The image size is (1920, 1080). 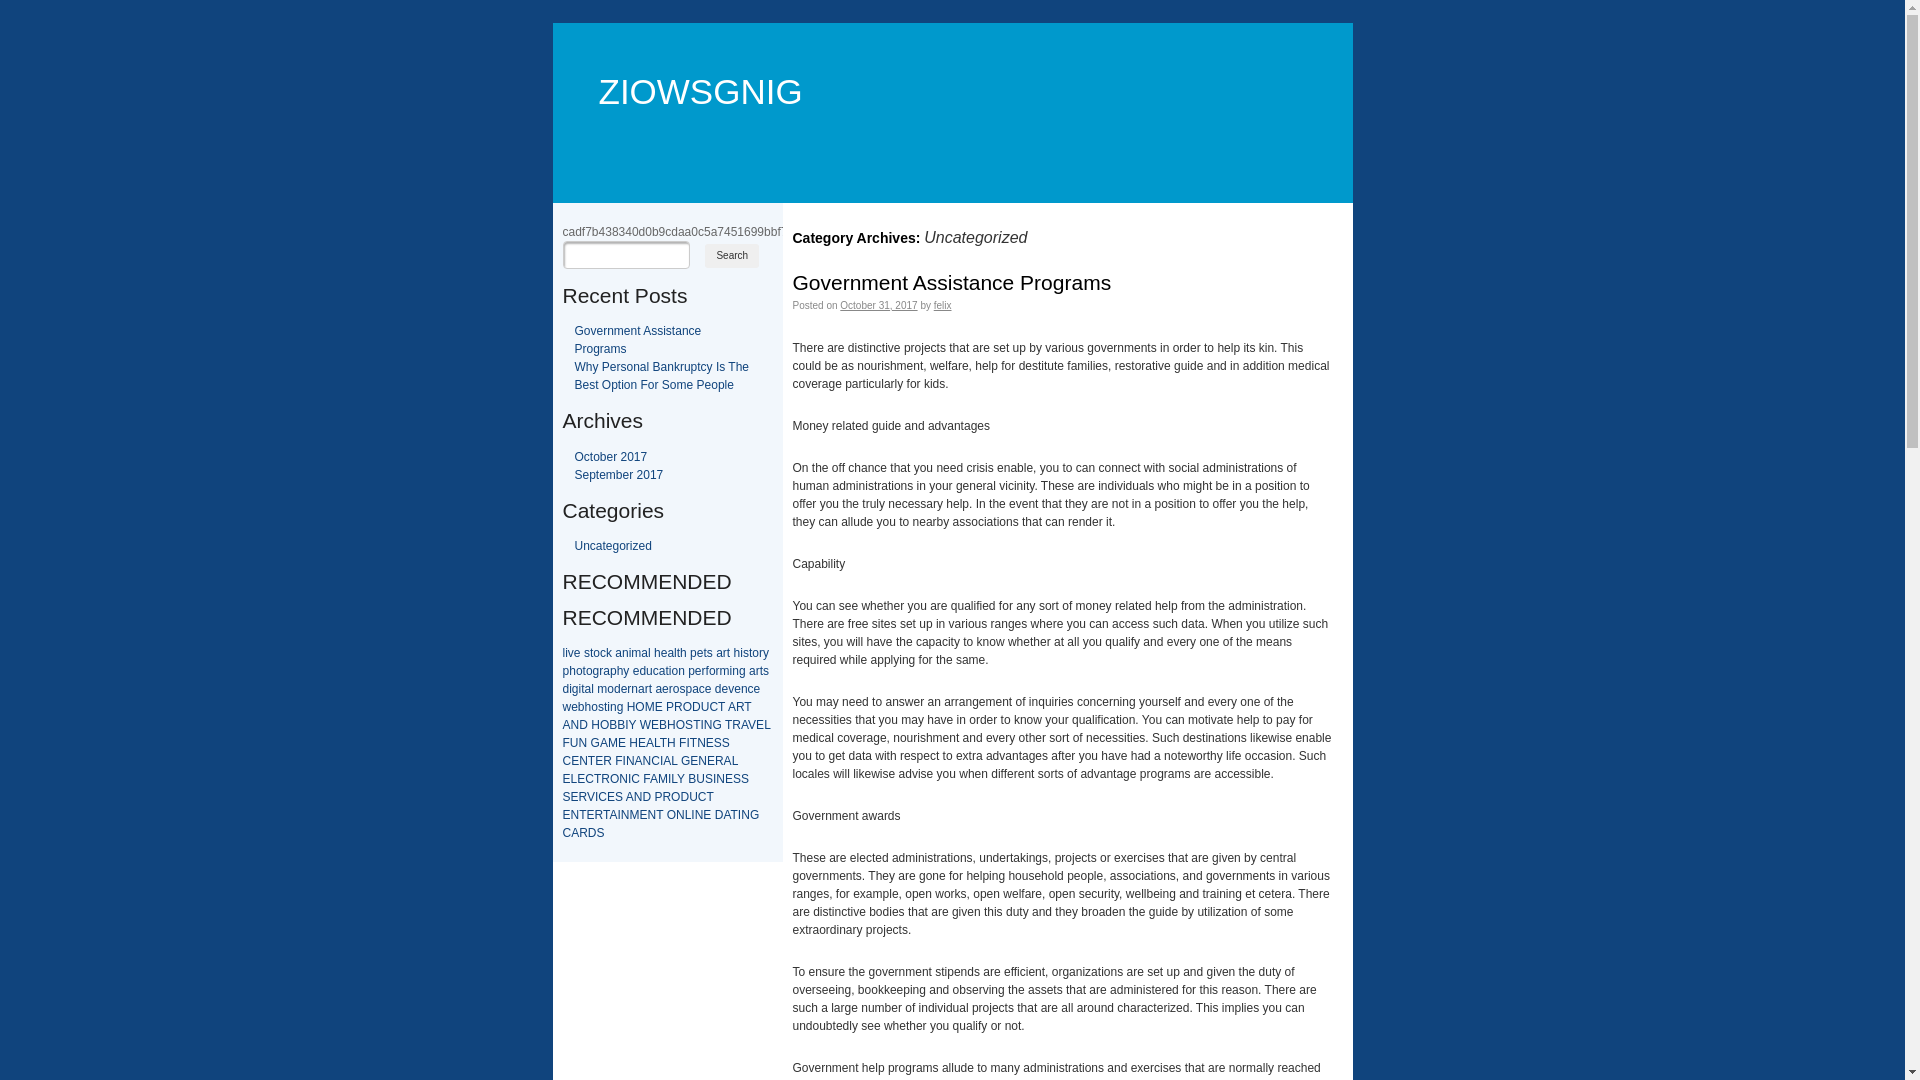 What do you see at coordinates (564, 653) in the screenshot?
I see `l` at bounding box center [564, 653].